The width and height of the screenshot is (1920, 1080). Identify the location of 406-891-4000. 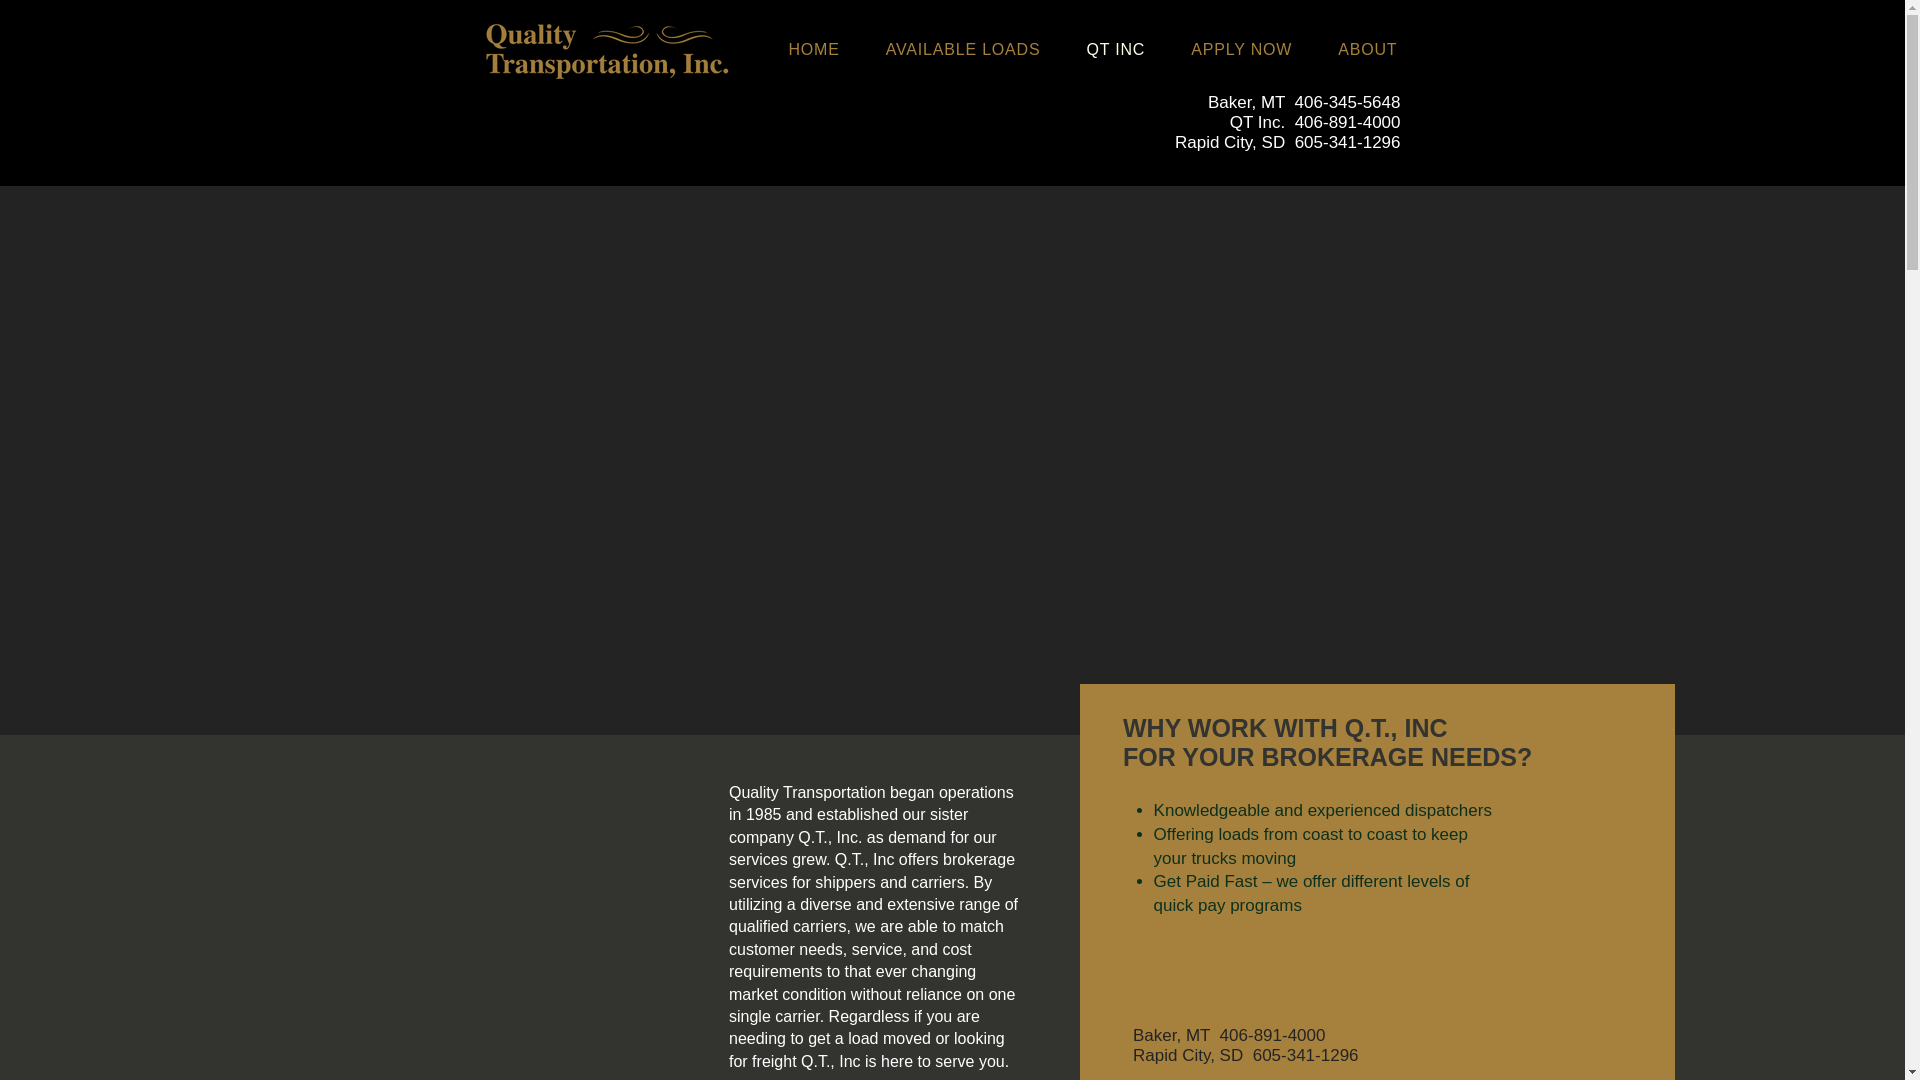
(1348, 122).